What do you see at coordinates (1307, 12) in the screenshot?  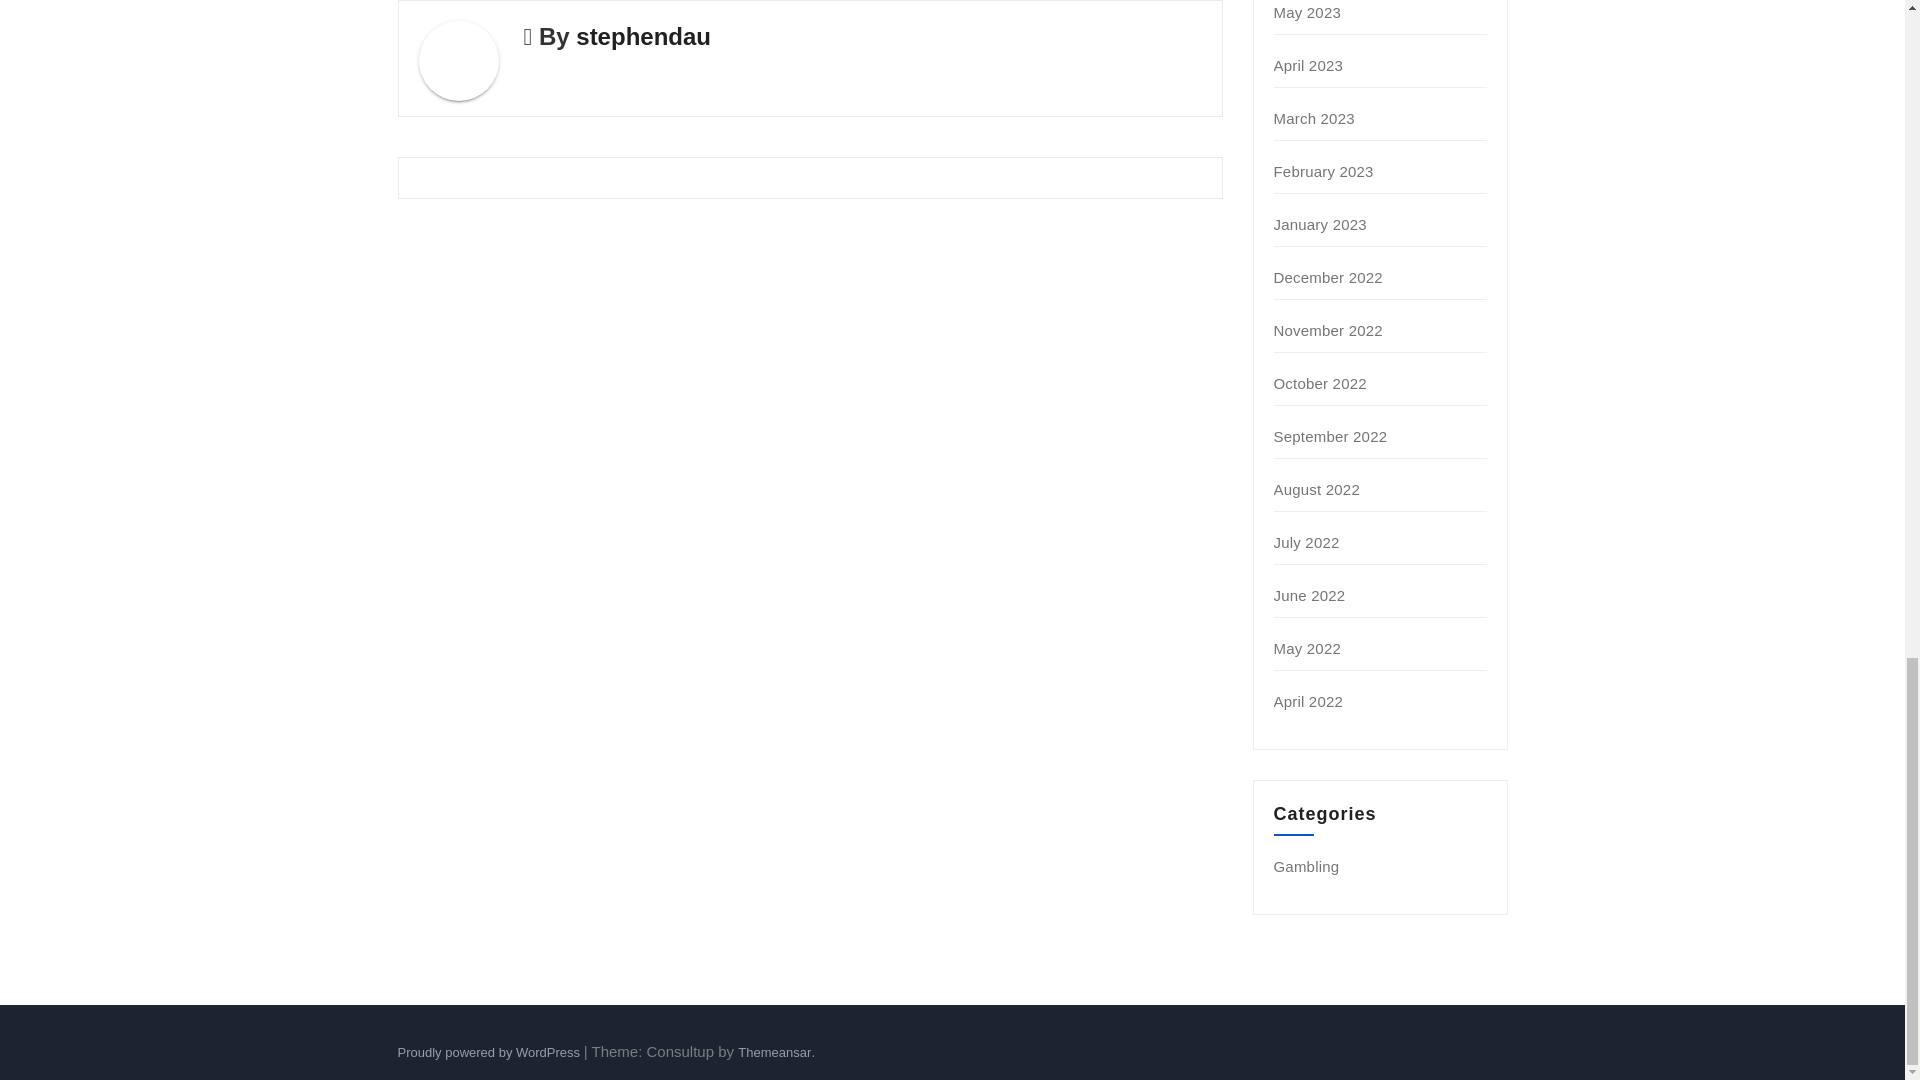 I see `May 2023` at bounding box center [1307, 12].